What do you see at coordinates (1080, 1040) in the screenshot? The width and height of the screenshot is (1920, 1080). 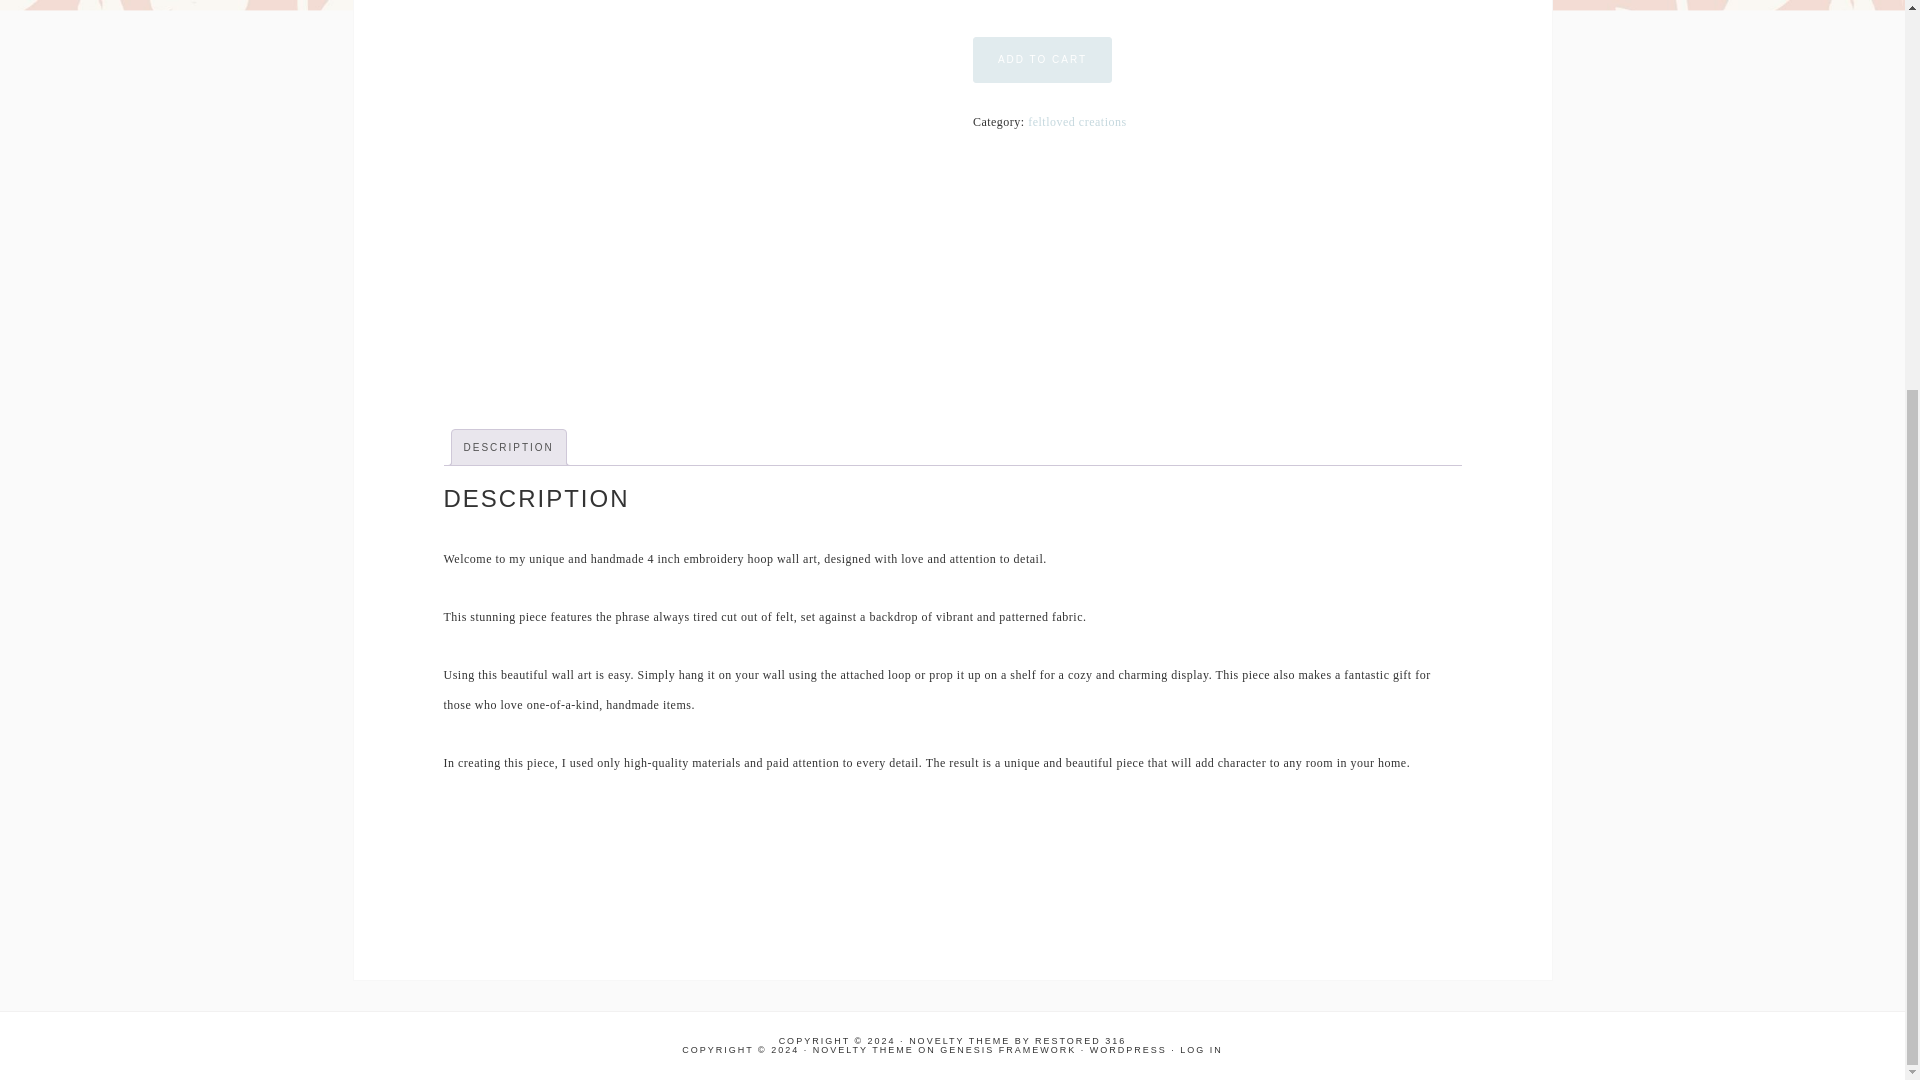 I see `RESTORED 316` at bounding box center [1080, 1040].